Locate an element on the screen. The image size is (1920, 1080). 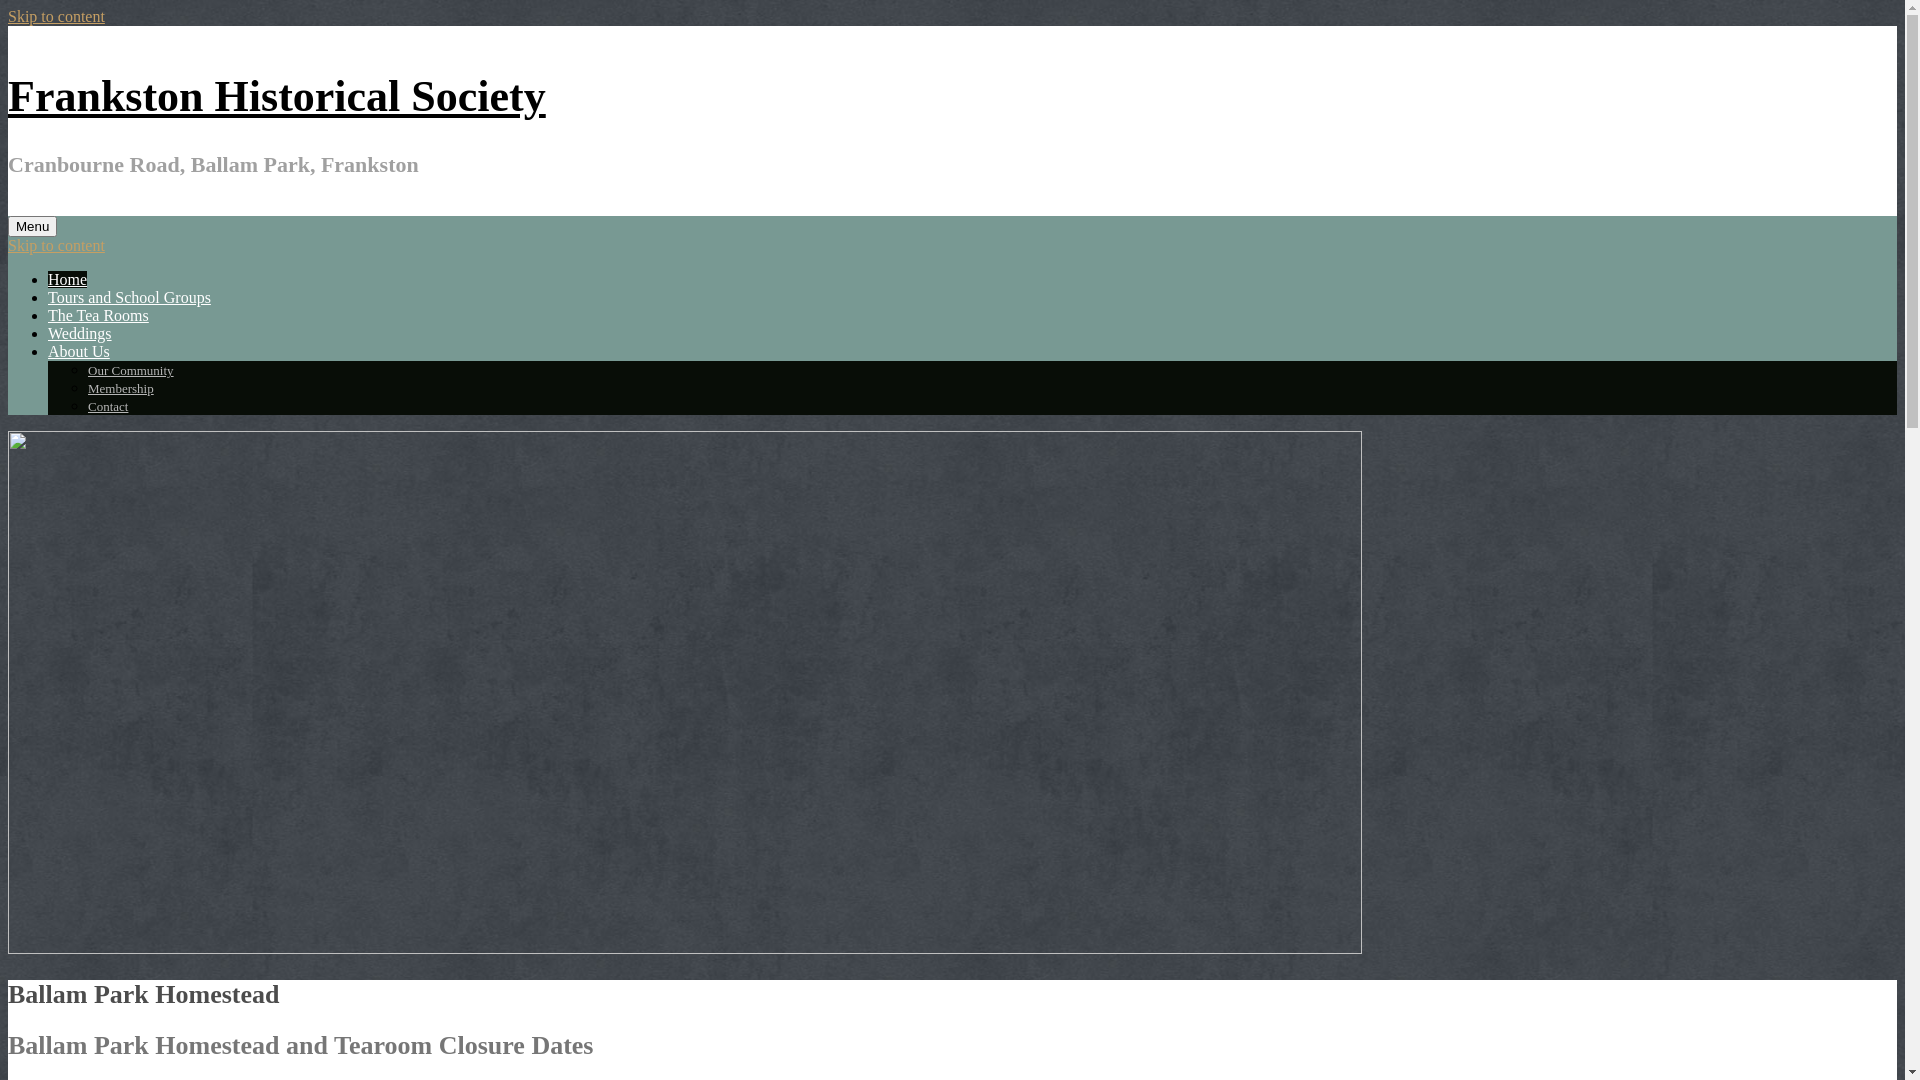
Home is located at coordinates (68, 280).